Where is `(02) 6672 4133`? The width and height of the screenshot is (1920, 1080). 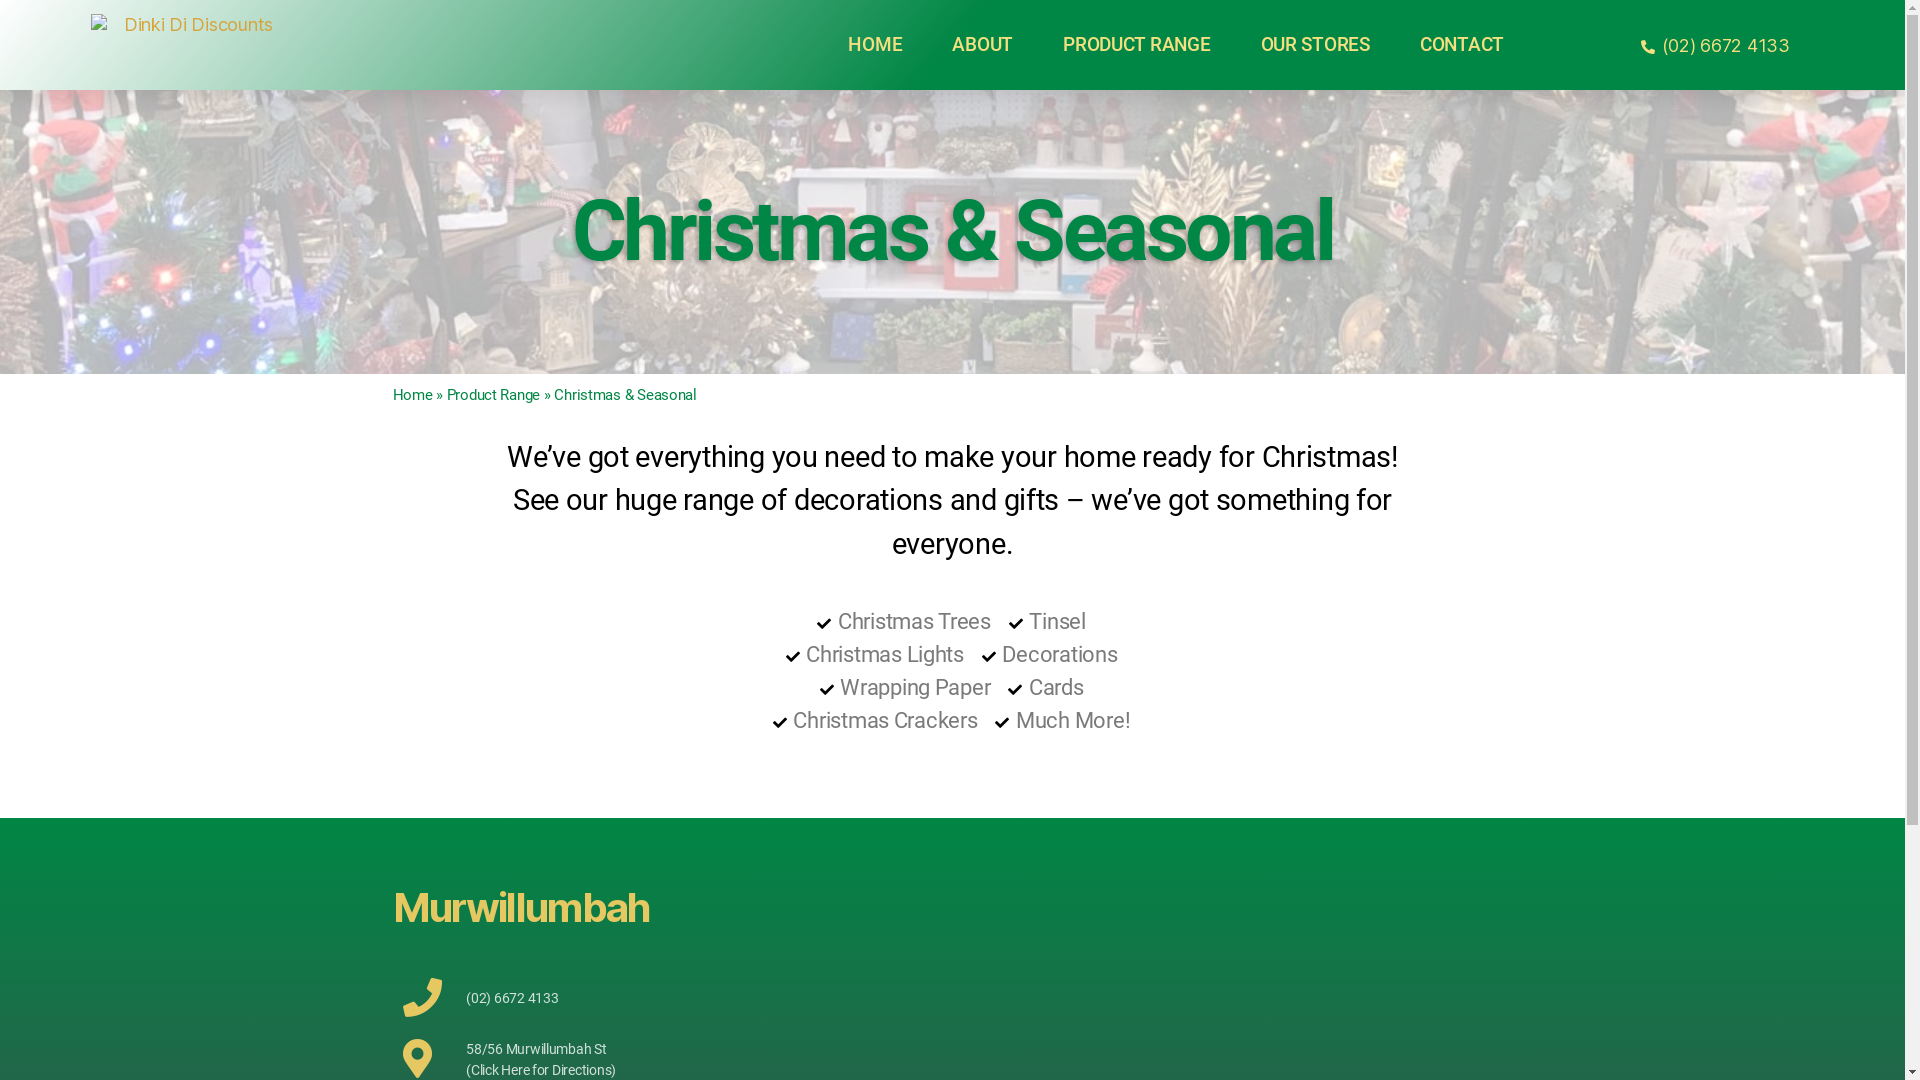 (02) 6672 4133 is located at coordinates (1714, 46).